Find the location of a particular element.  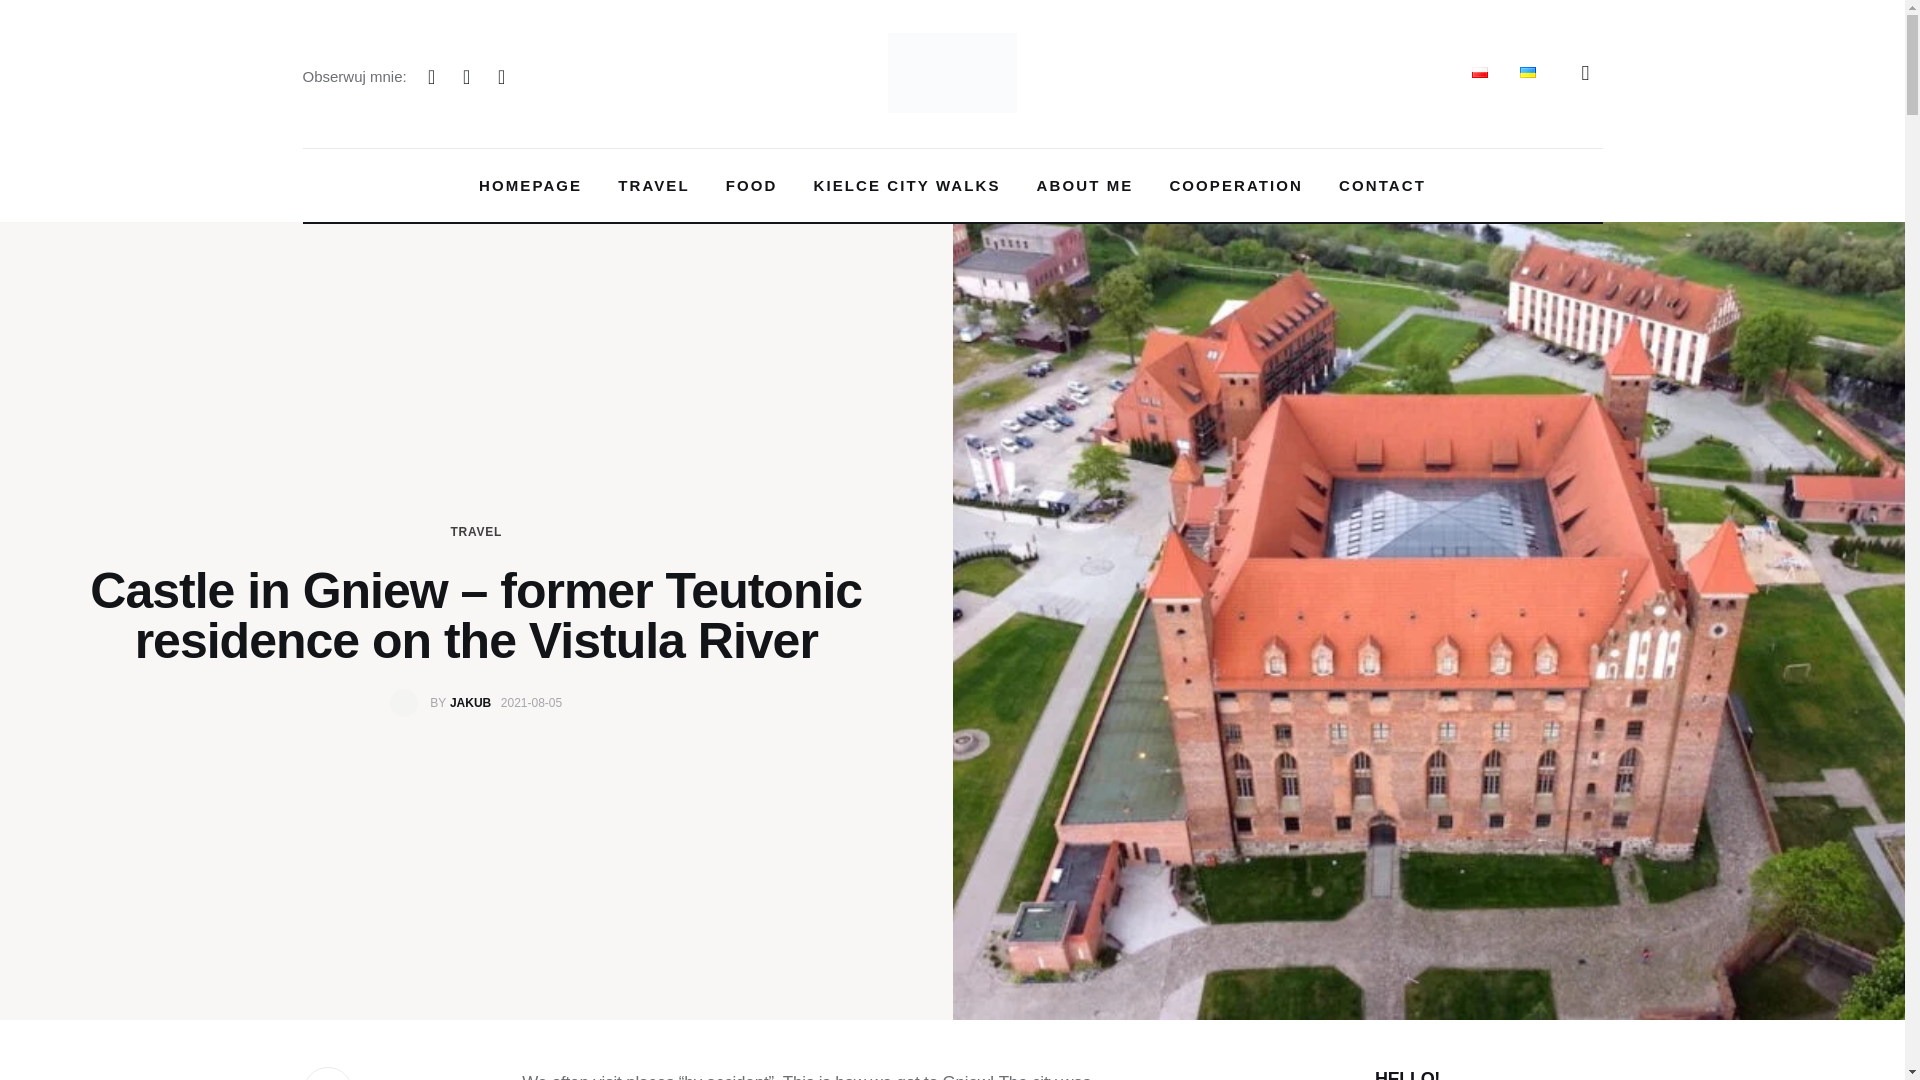

COOPERATION is located at coordinates (1235, 186).